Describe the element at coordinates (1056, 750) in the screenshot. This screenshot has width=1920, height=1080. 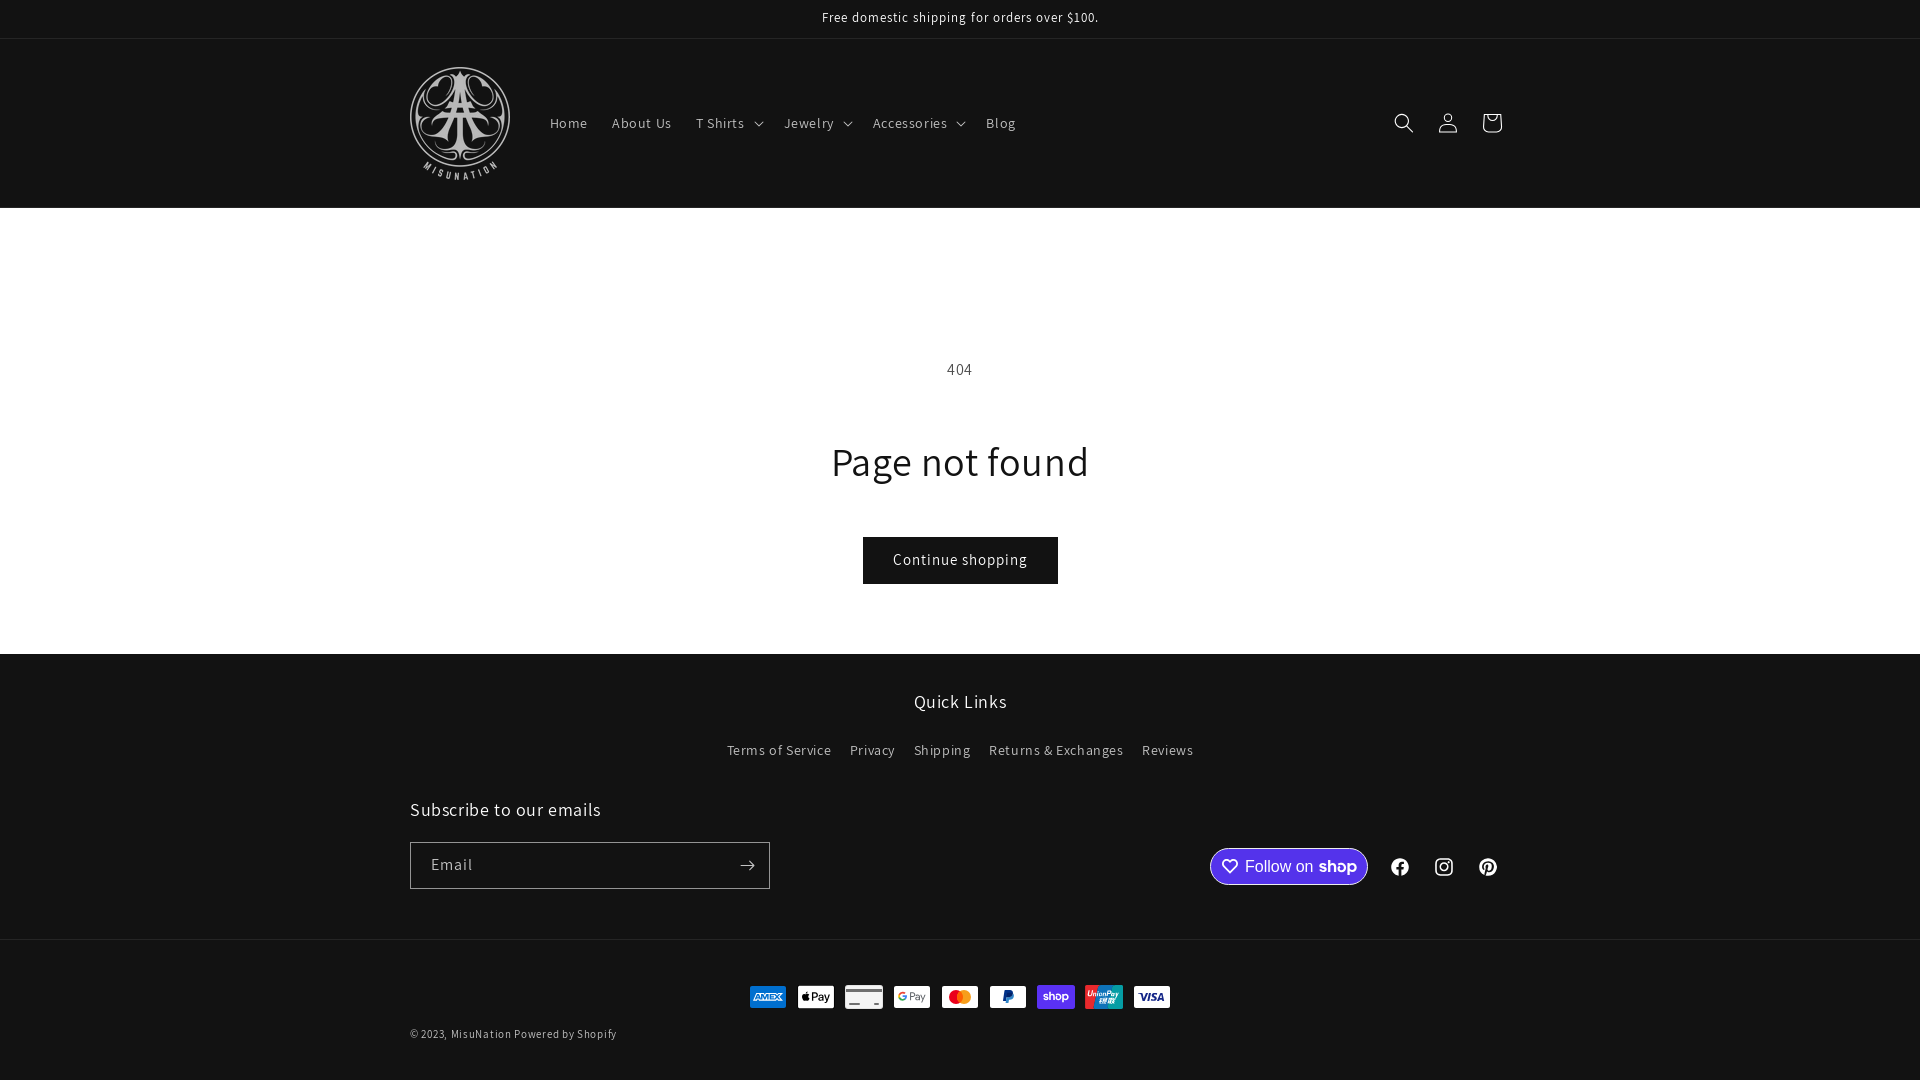
I see `Returns & Exchanges` at that location.